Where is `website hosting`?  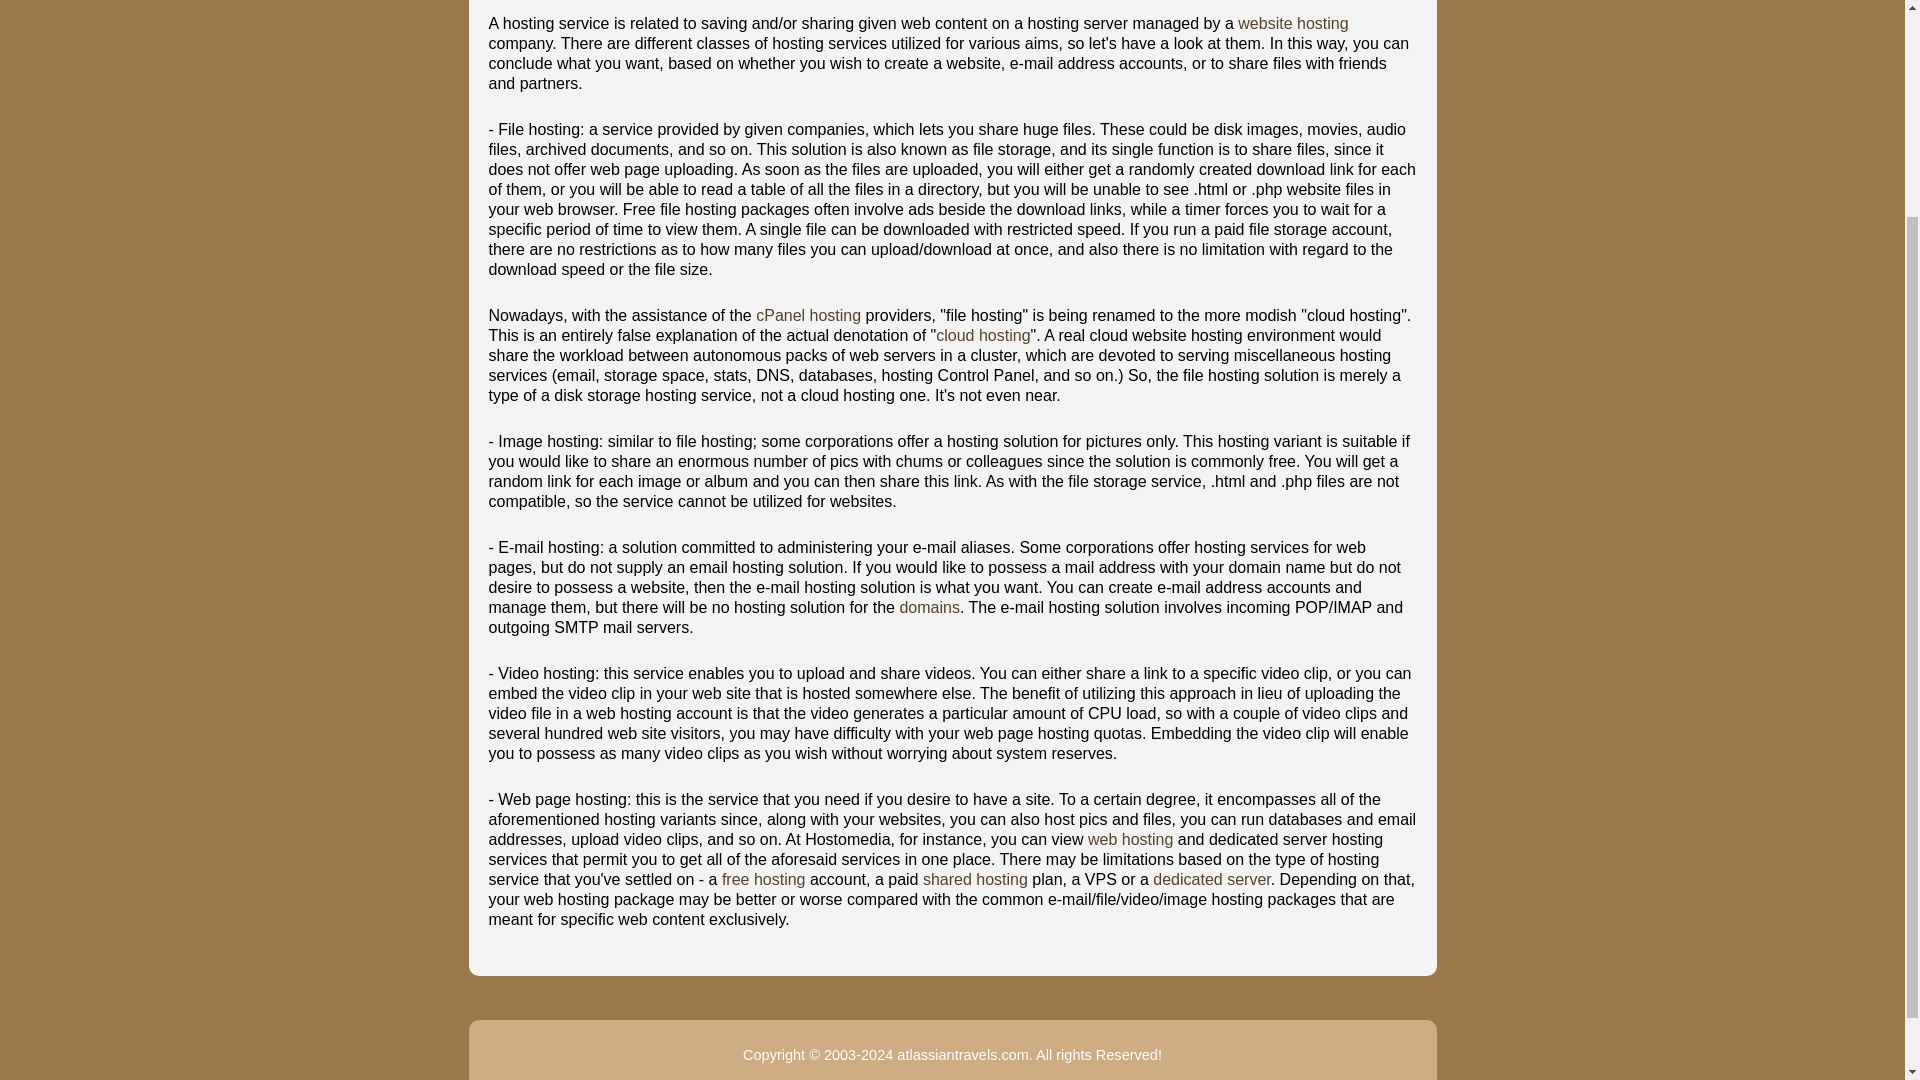
website hosting is located at coordinates (1292, 24).